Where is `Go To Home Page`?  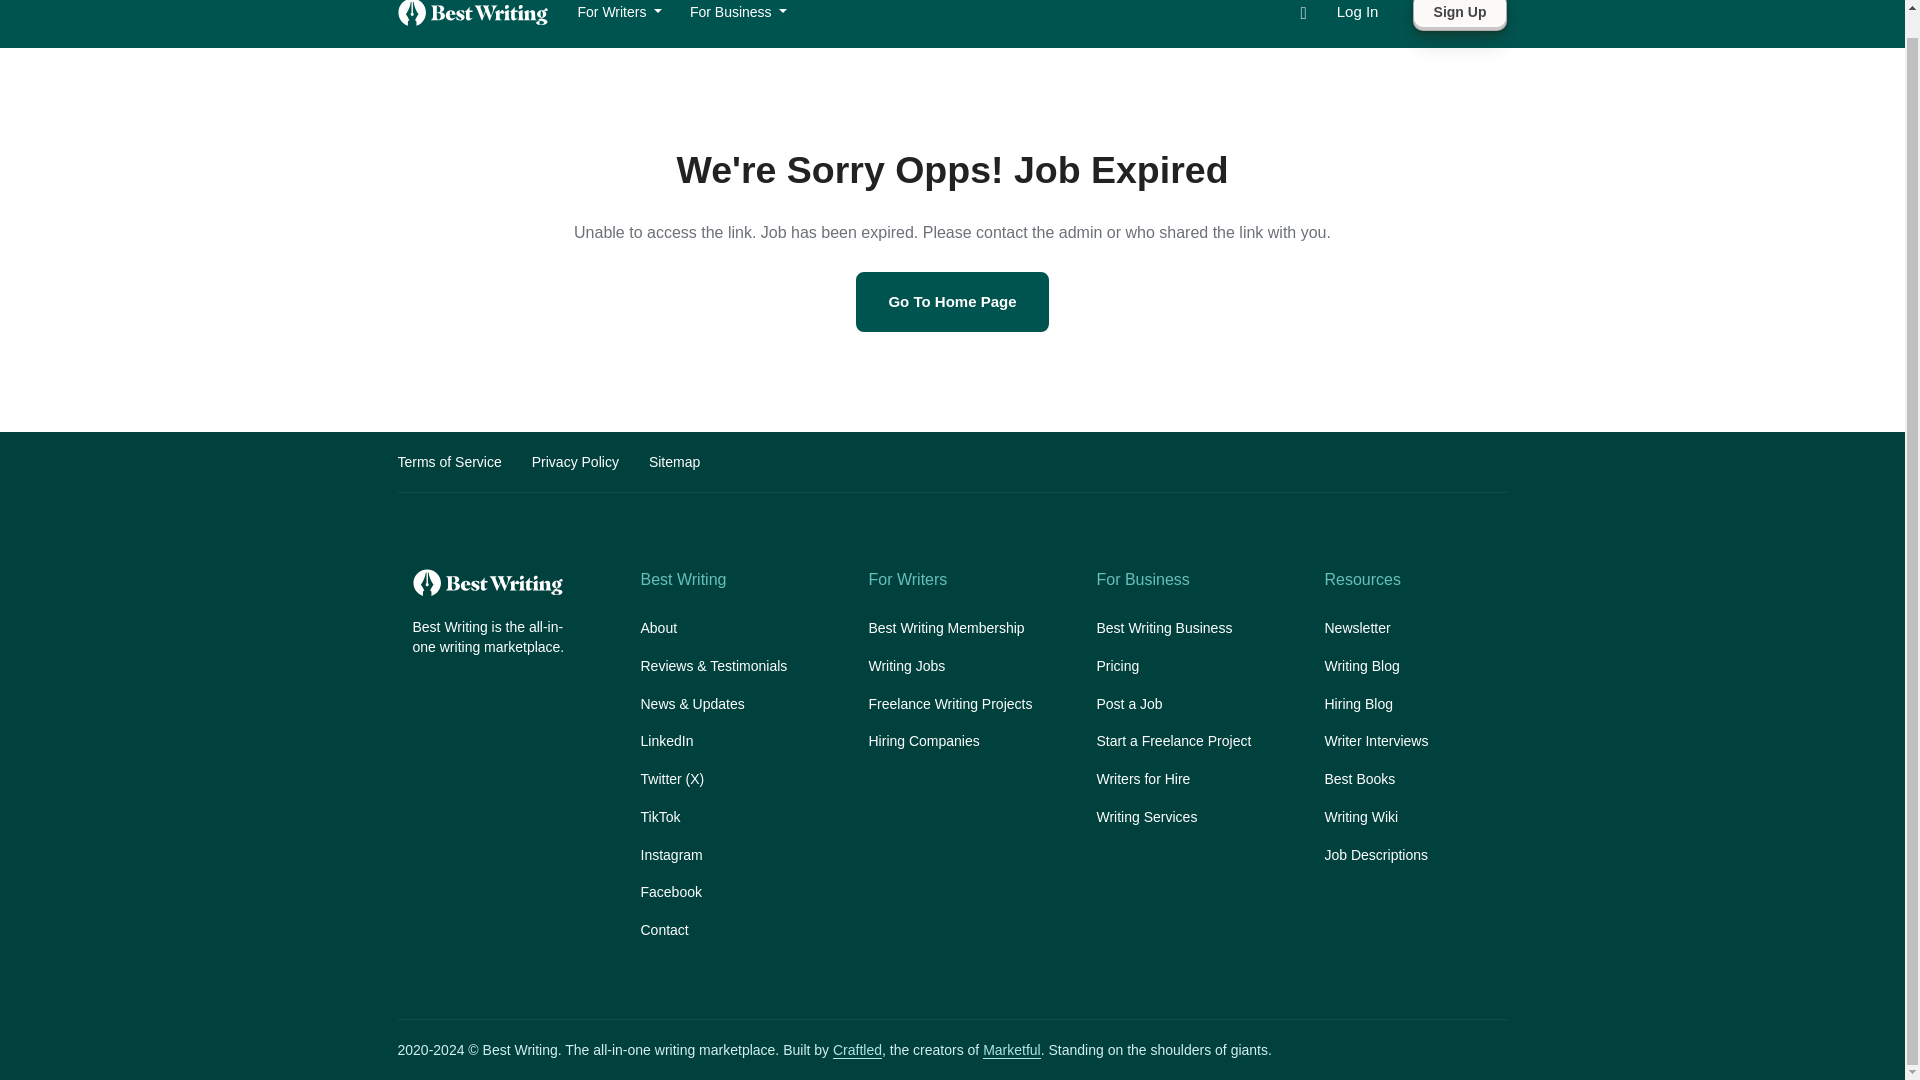 Go To Home Page is located at coordinates (952, 302).